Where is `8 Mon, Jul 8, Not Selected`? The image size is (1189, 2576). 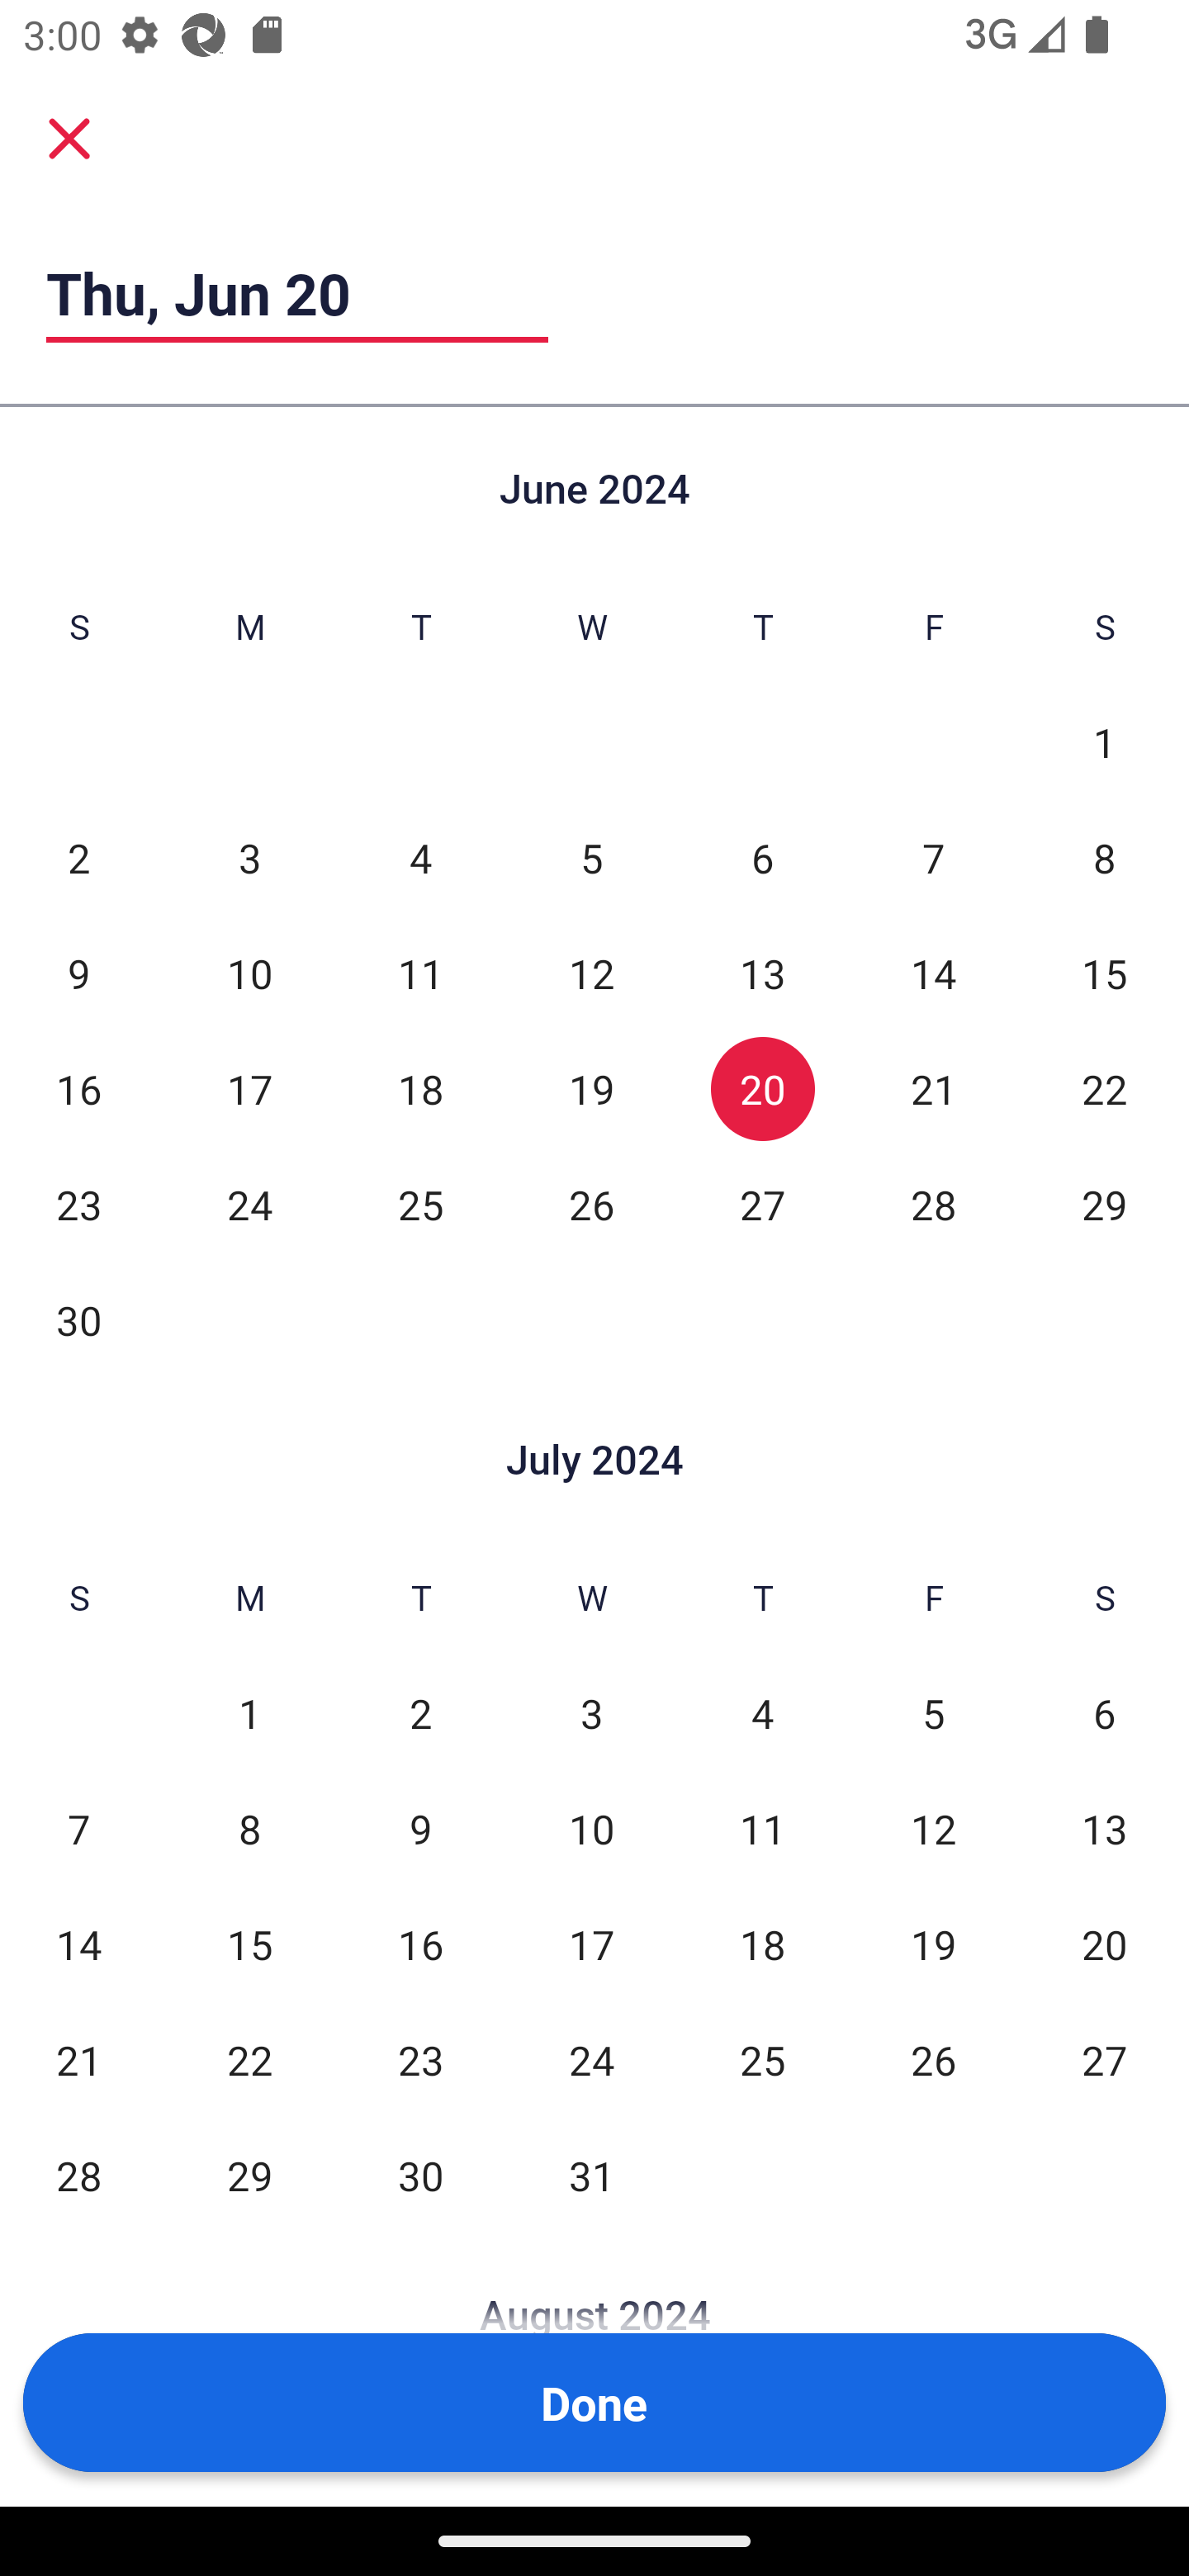 8 Mon, Jul 8, Not Selected is located at coordinates (249, 1828).